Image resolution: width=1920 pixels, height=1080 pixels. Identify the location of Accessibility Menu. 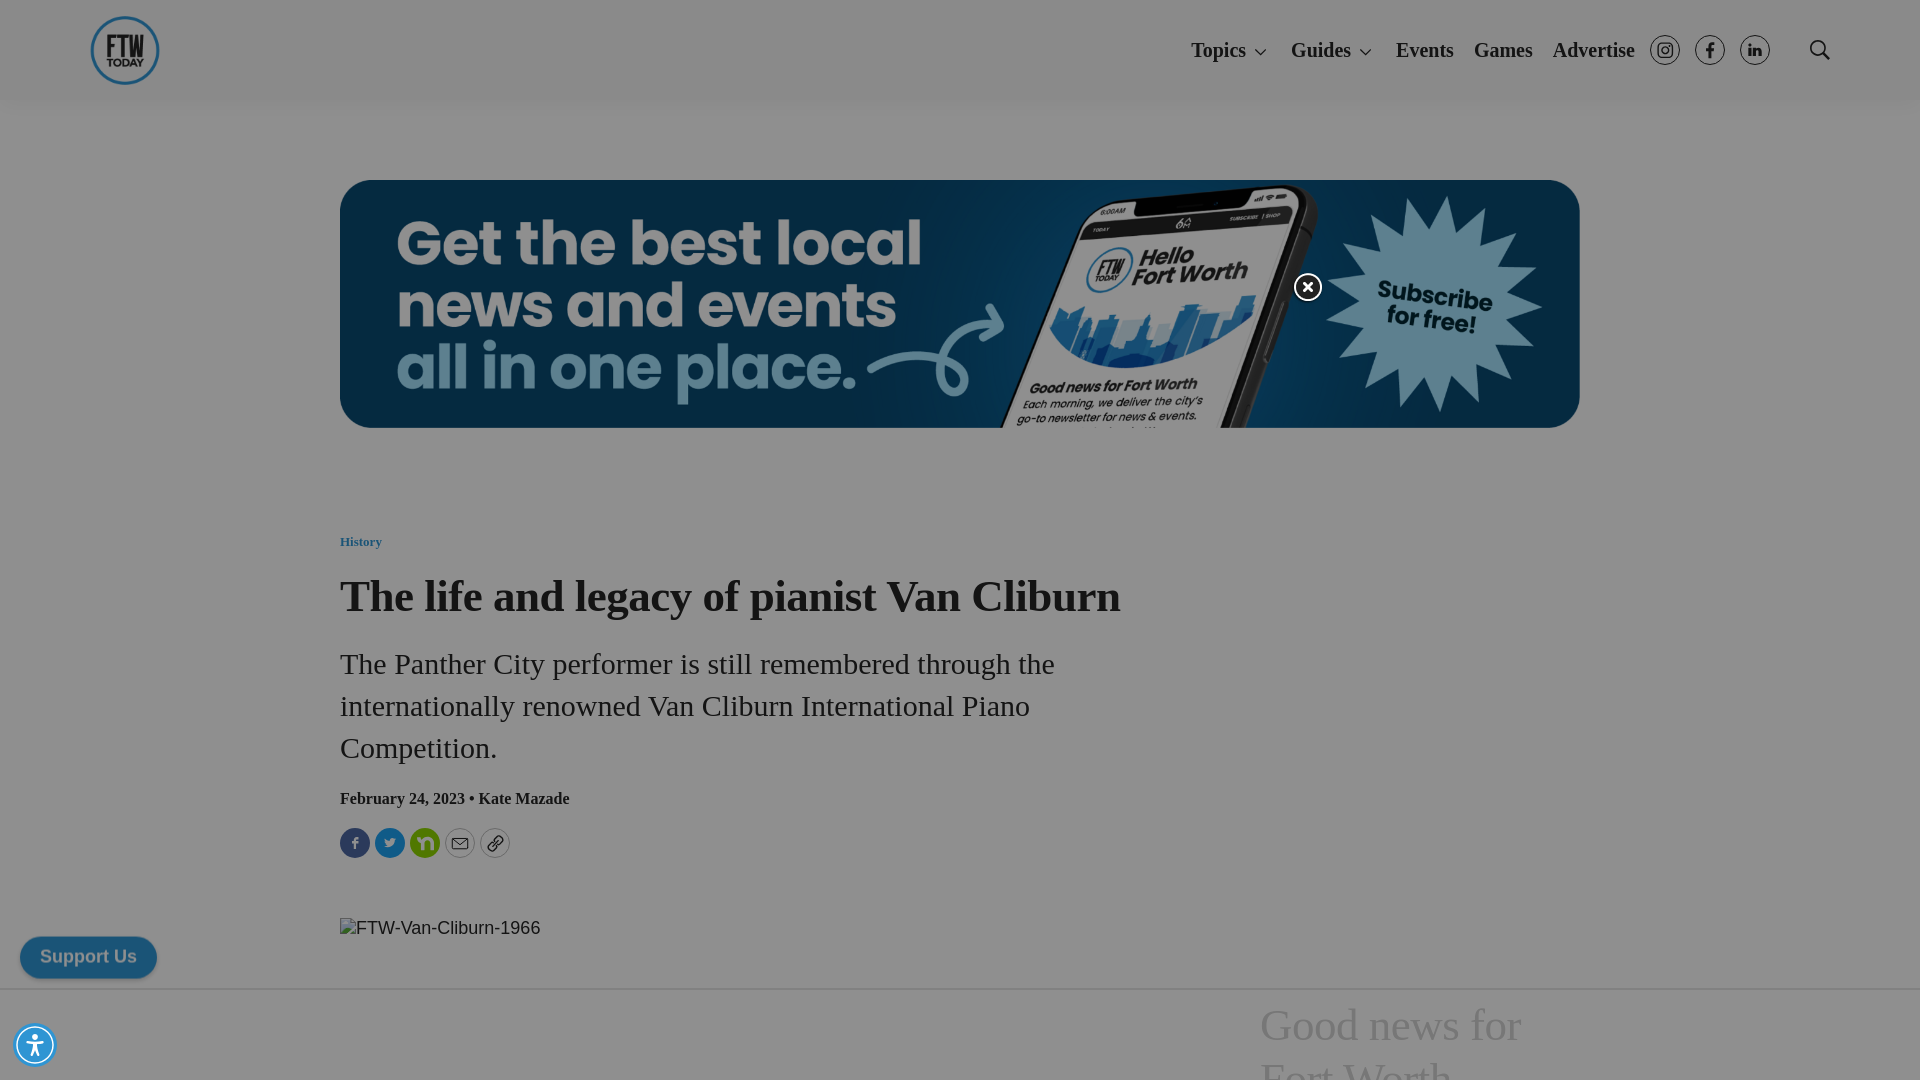
(35, 1044).